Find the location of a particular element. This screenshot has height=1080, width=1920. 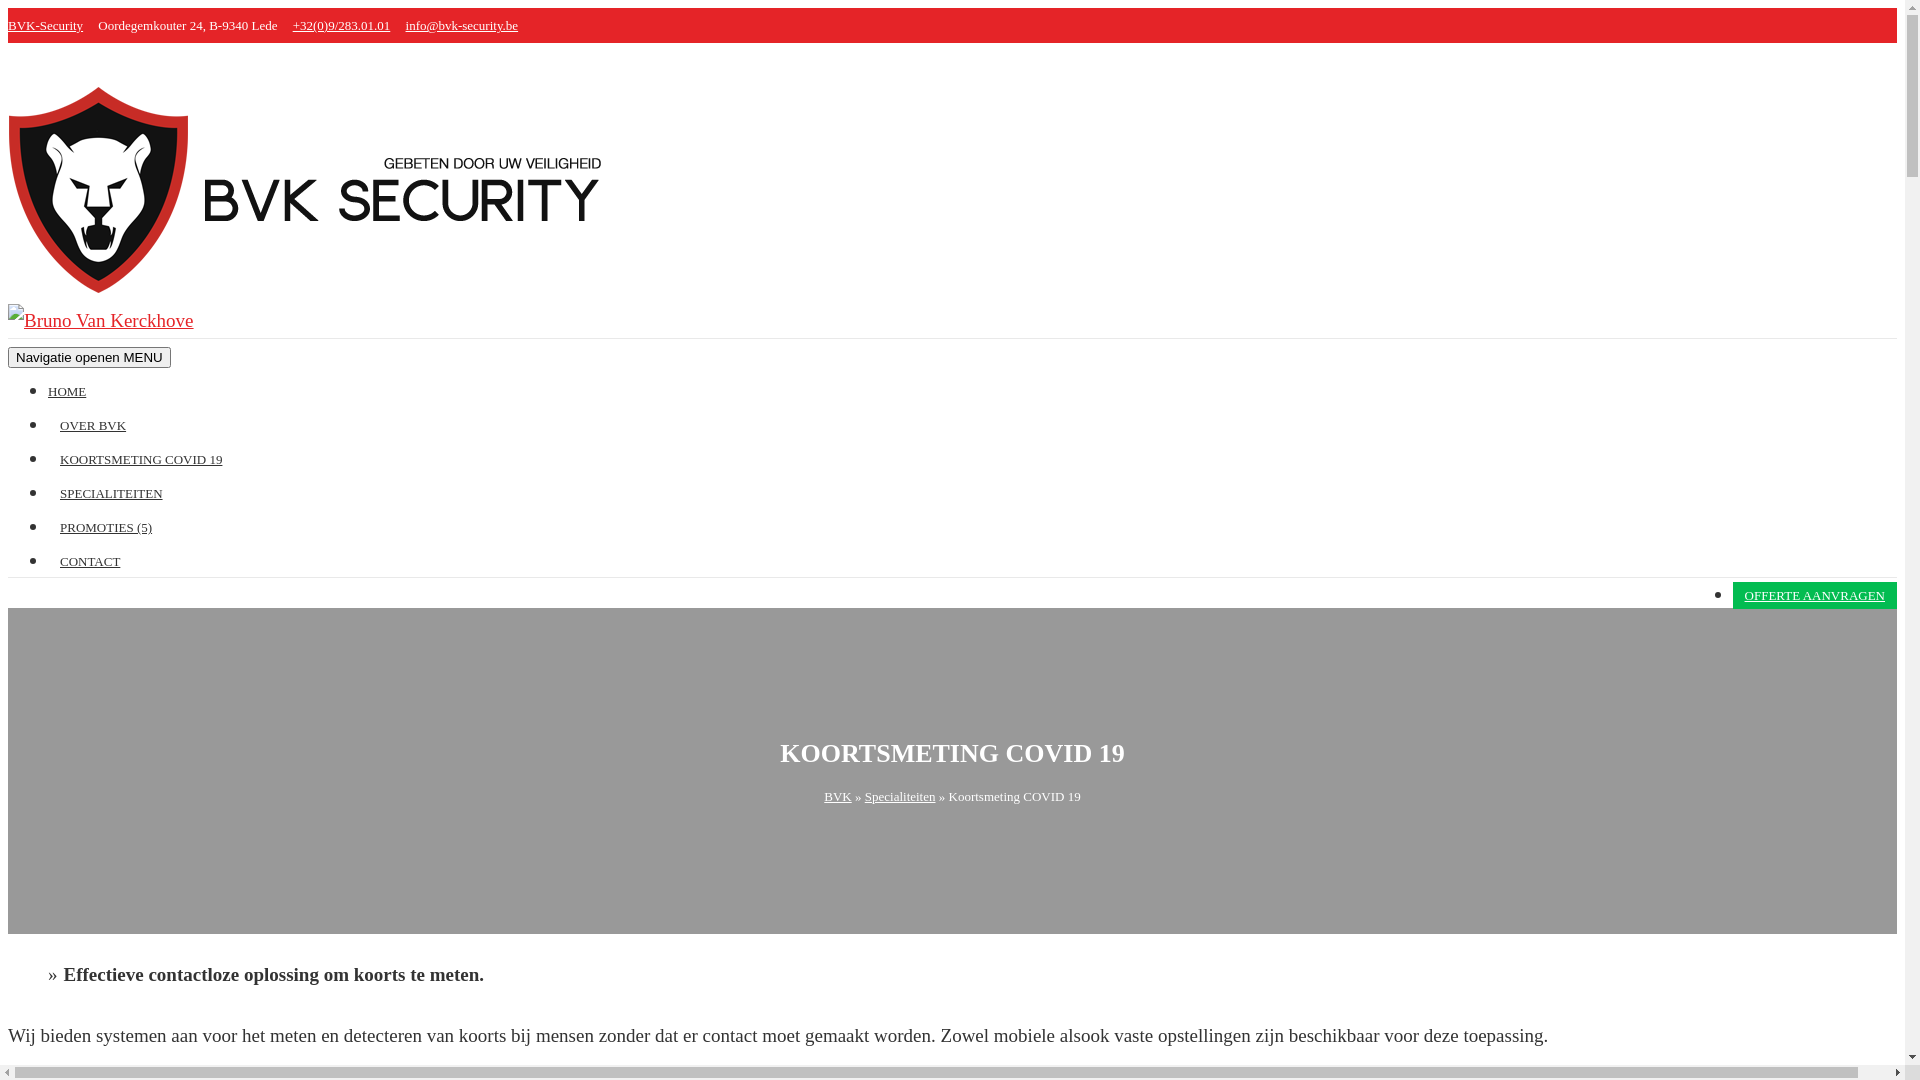

HOME is located at coordinates (73, 392).